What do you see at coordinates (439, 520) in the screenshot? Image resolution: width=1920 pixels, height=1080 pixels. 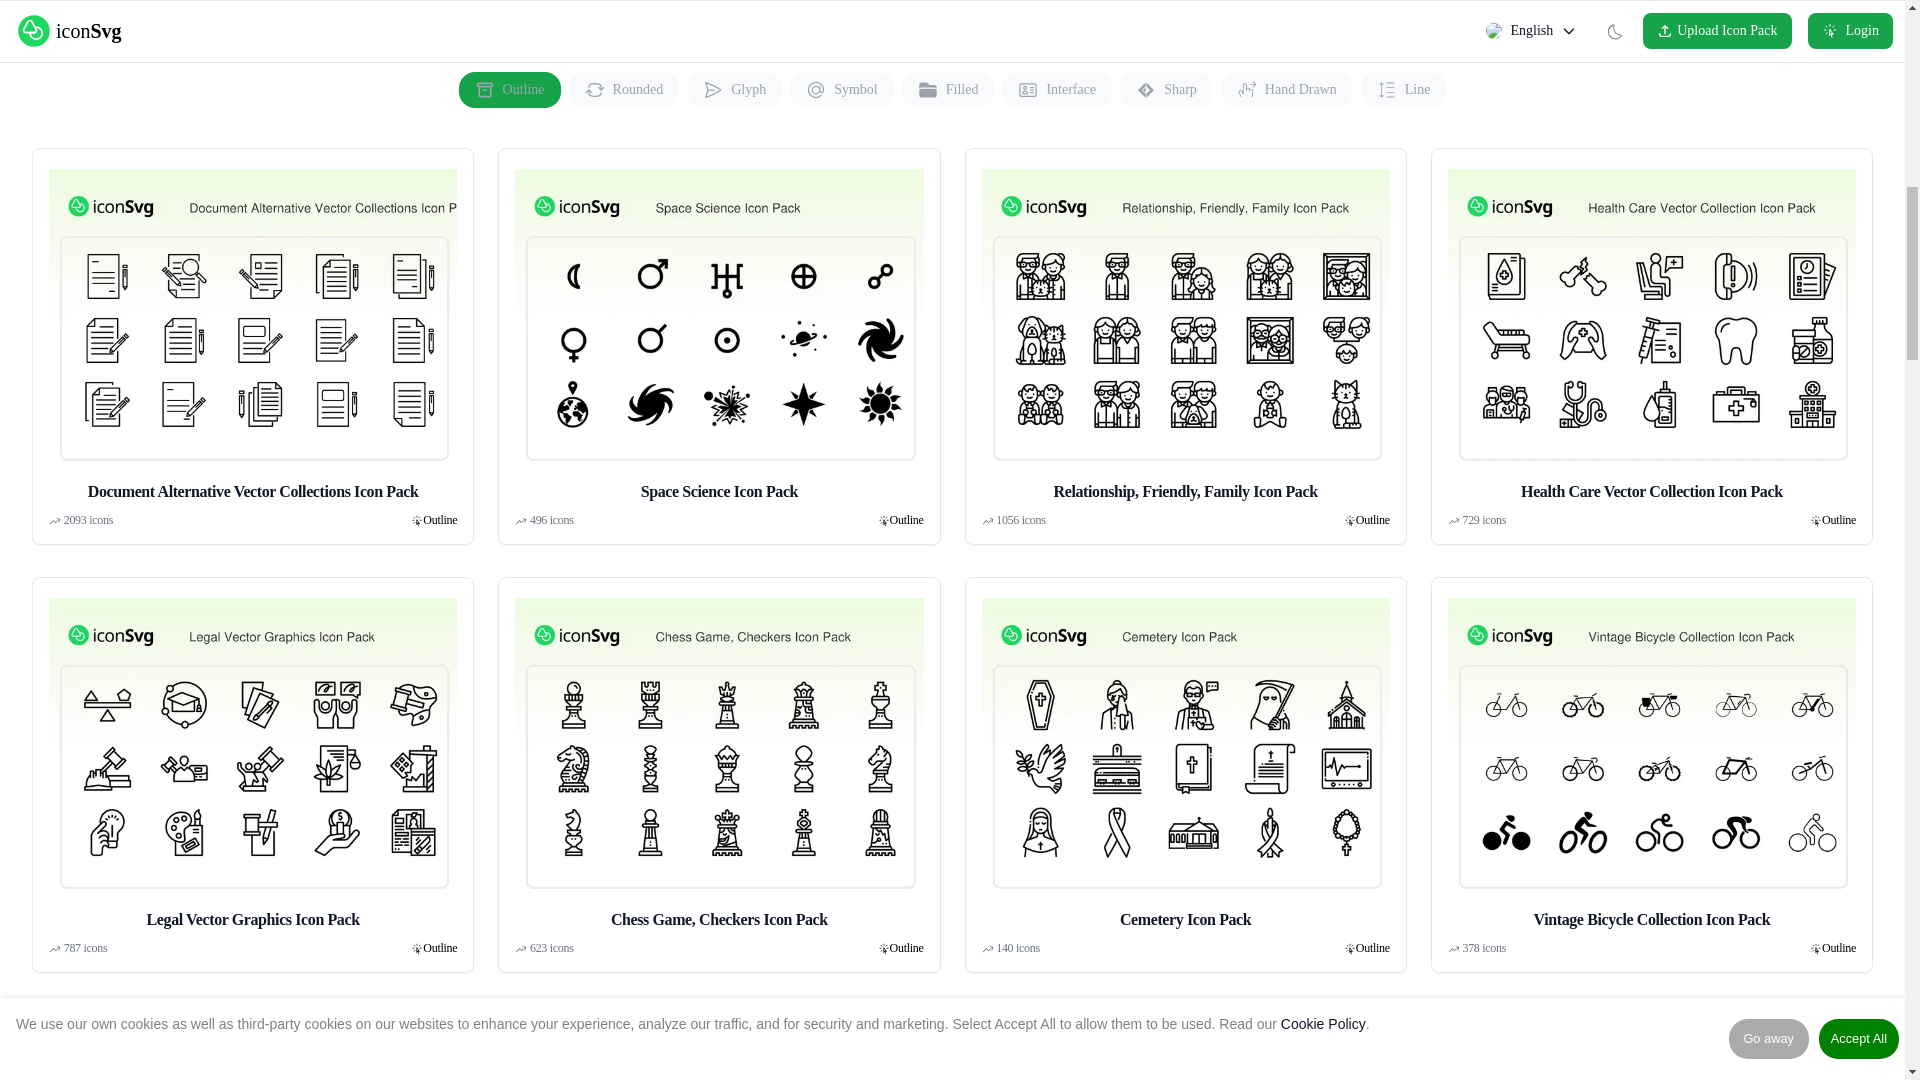 I see `Outline Icon Style` at bounding box center [439, 520].